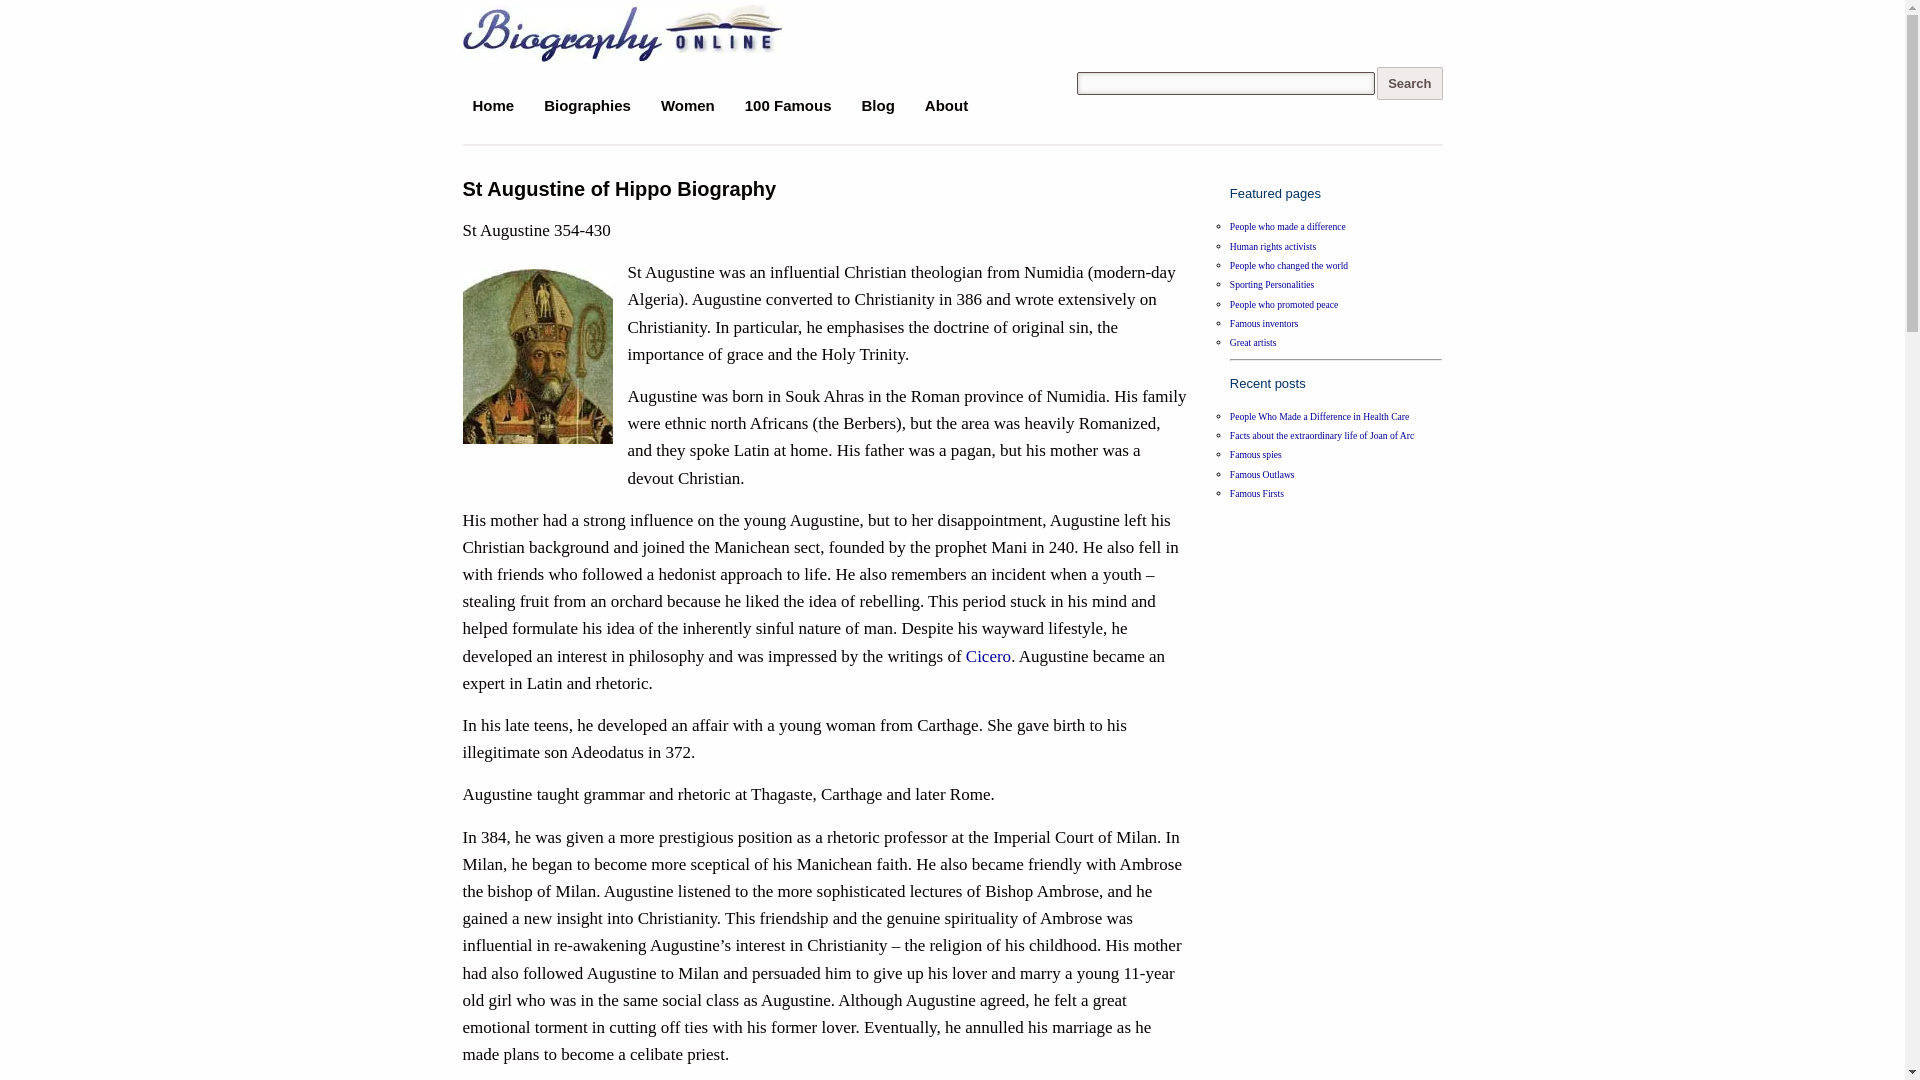  I want to click on Cicero, so click(988, 656).